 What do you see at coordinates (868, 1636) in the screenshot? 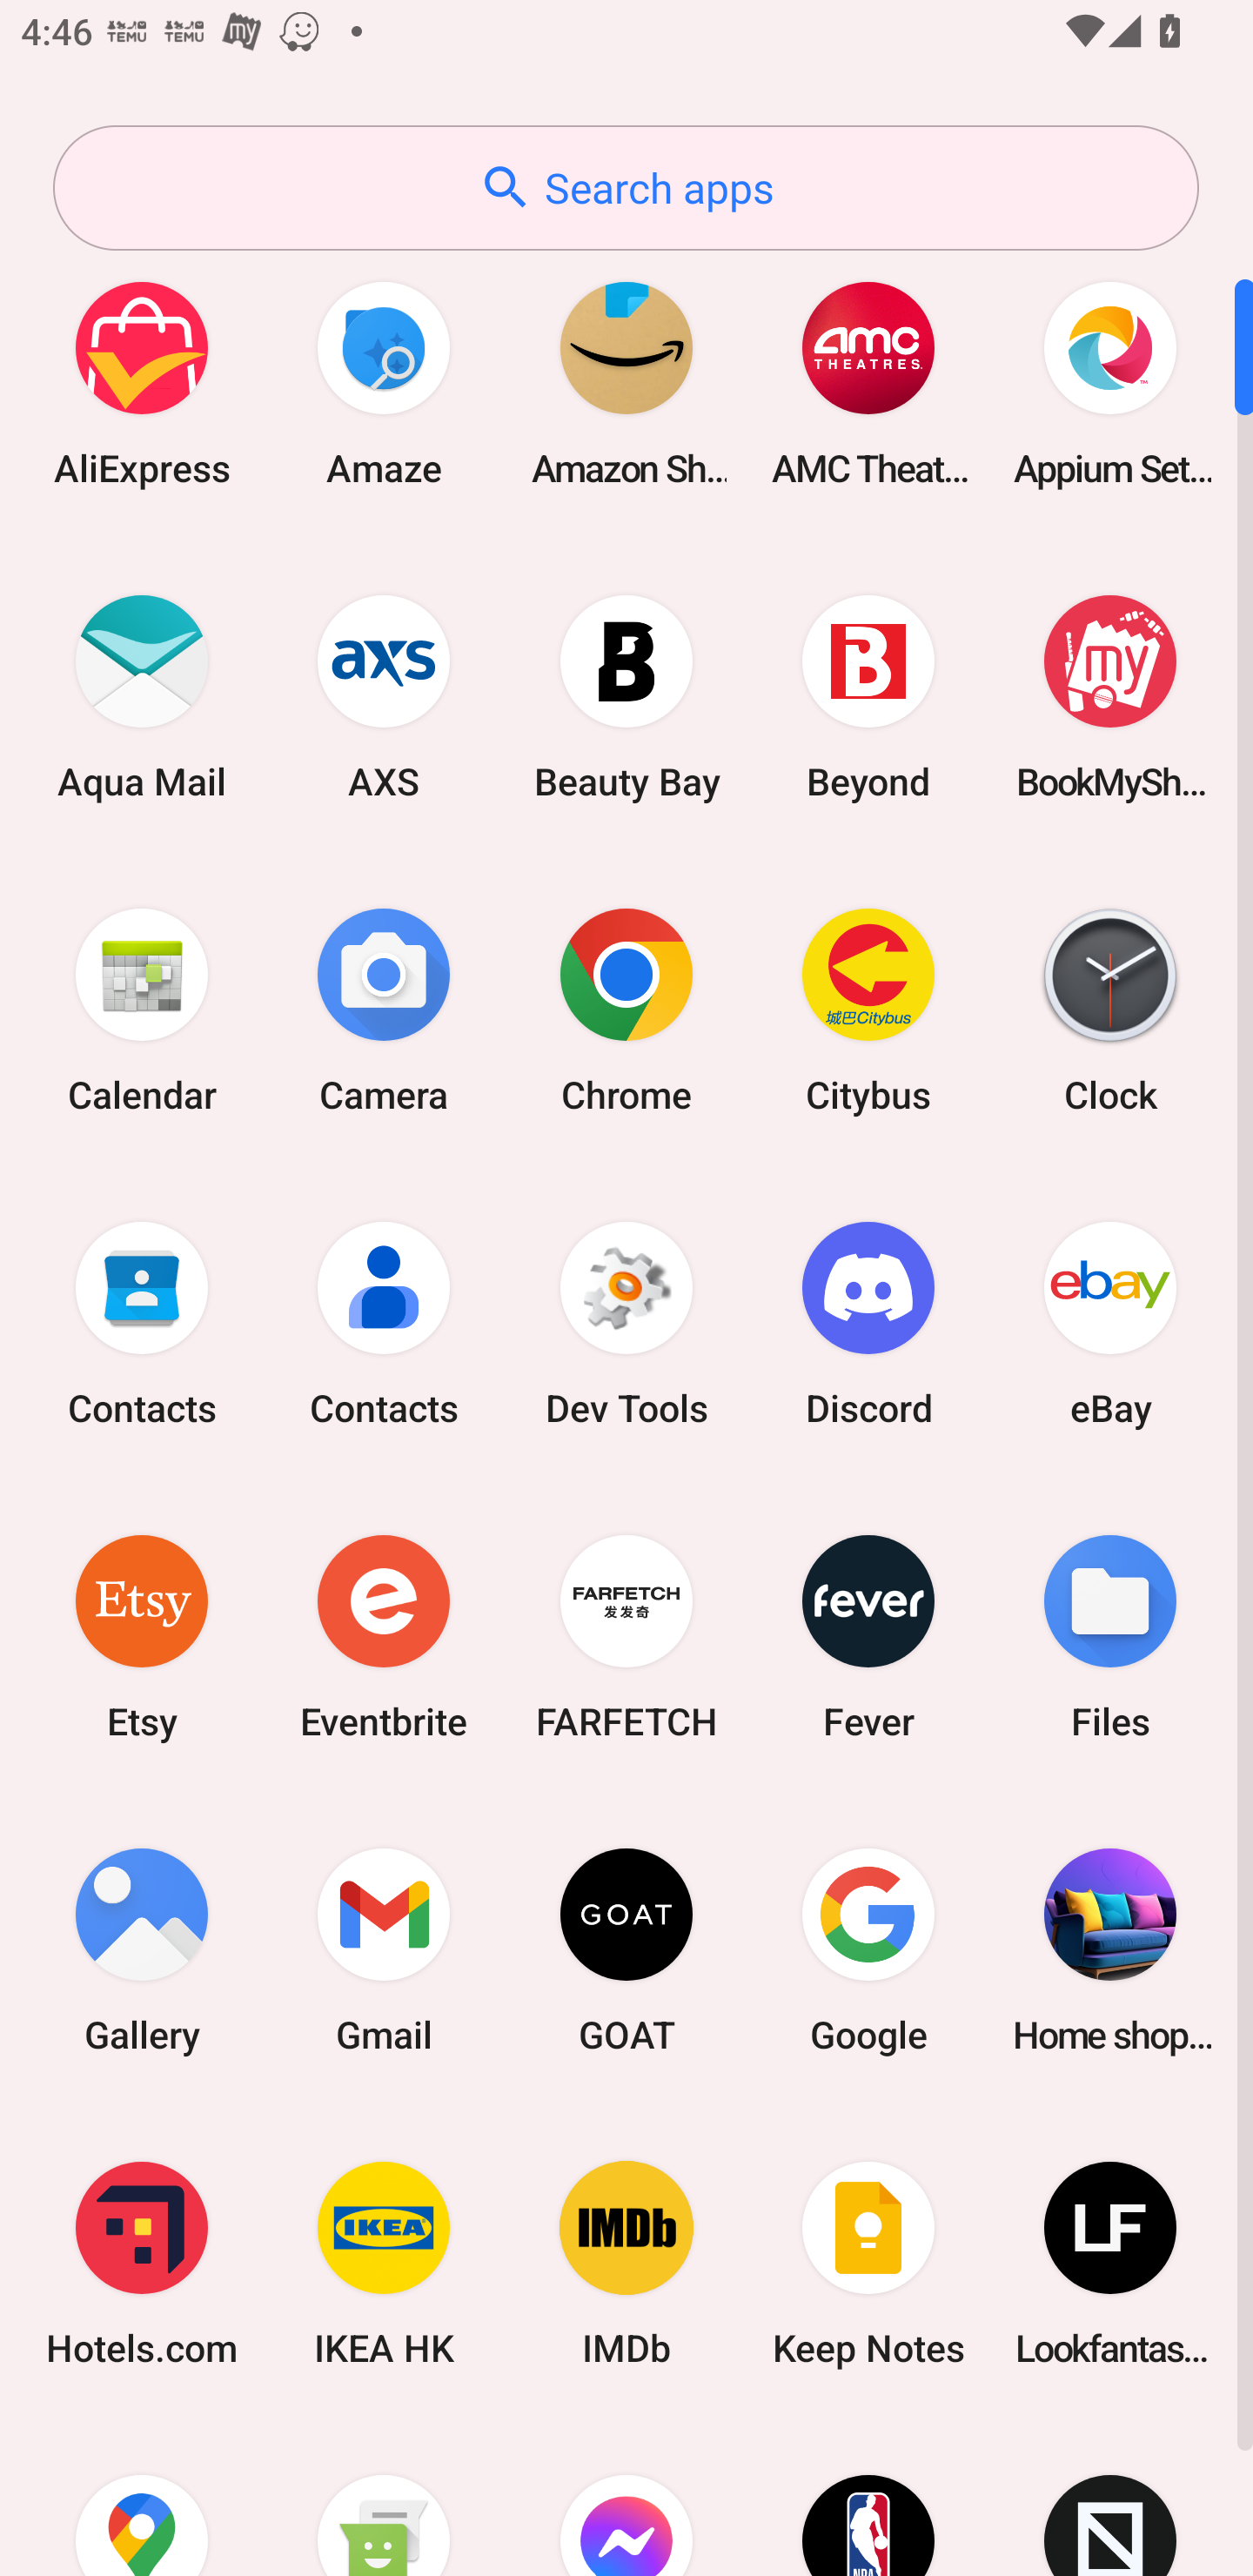
I see `Fever` at bounding box center [868, 1636].